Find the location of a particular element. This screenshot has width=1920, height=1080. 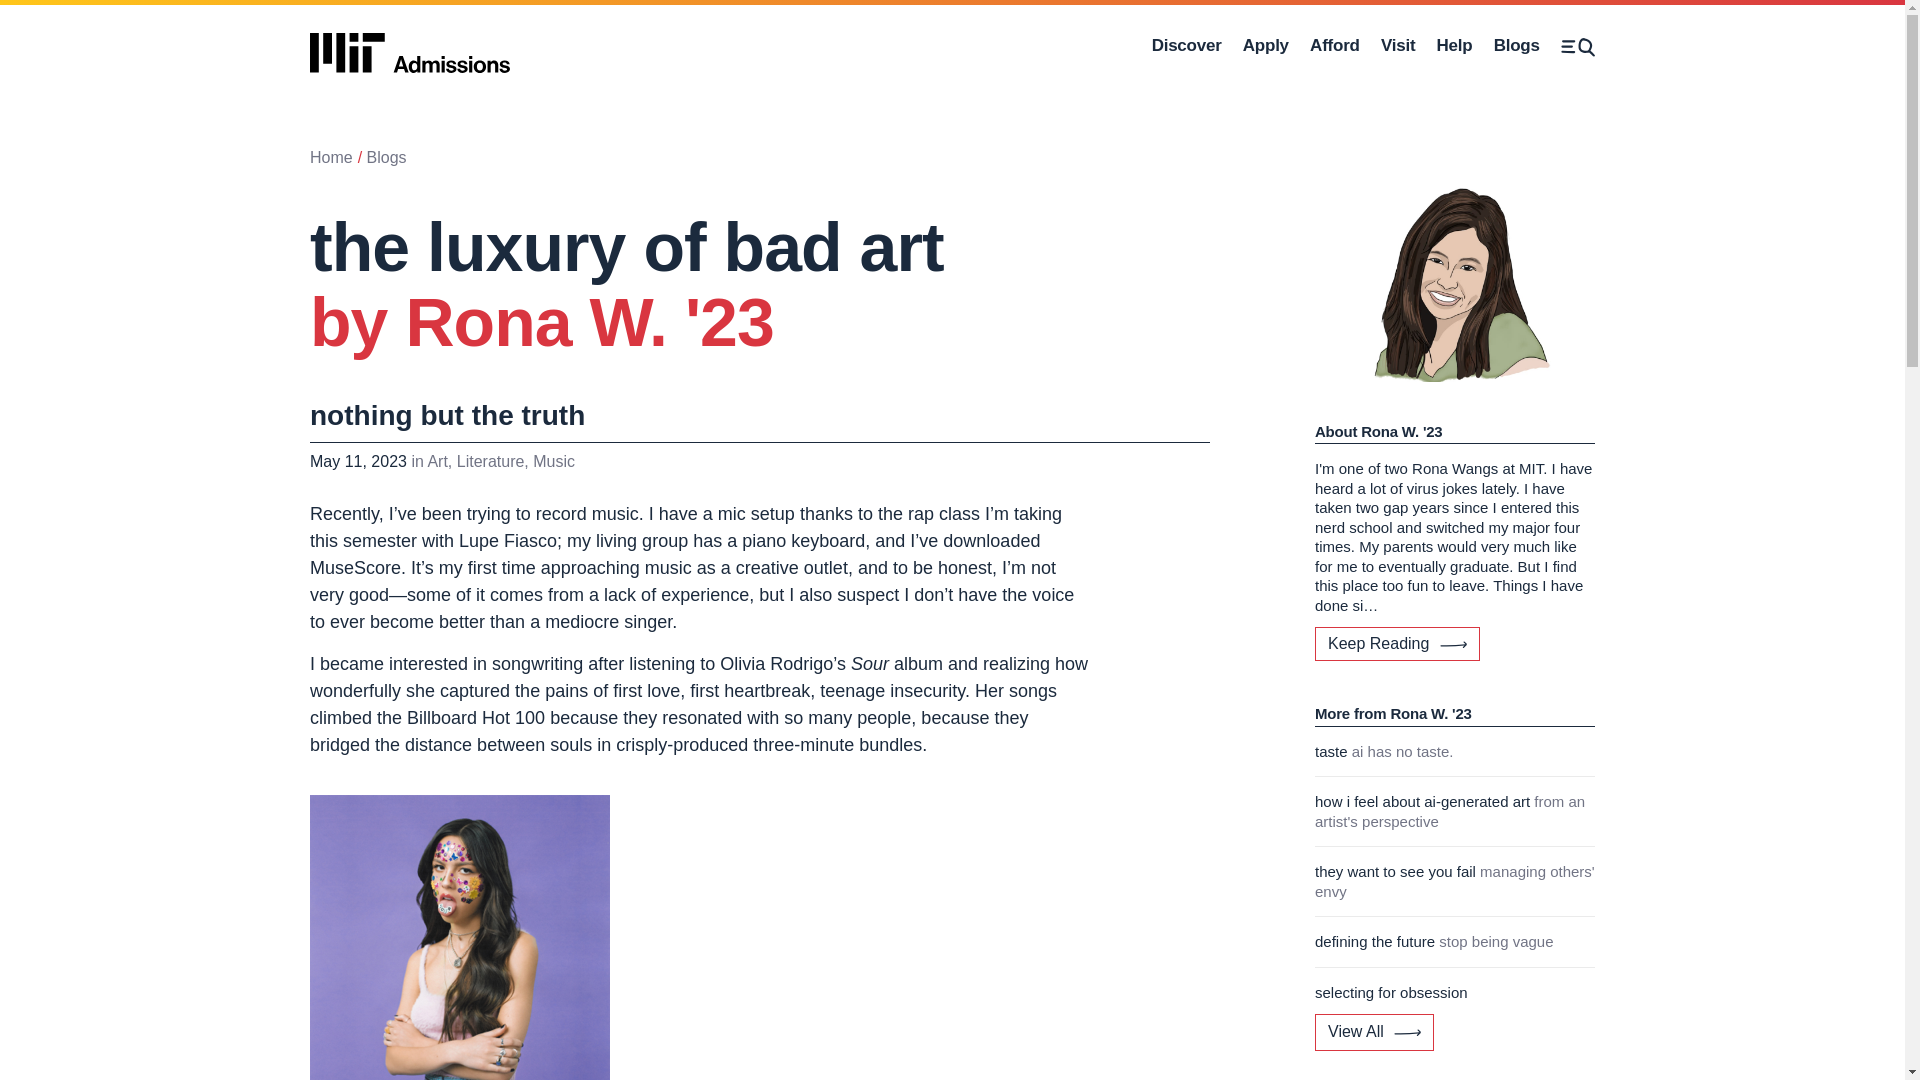

Apply is located at coordinates (331, 158).